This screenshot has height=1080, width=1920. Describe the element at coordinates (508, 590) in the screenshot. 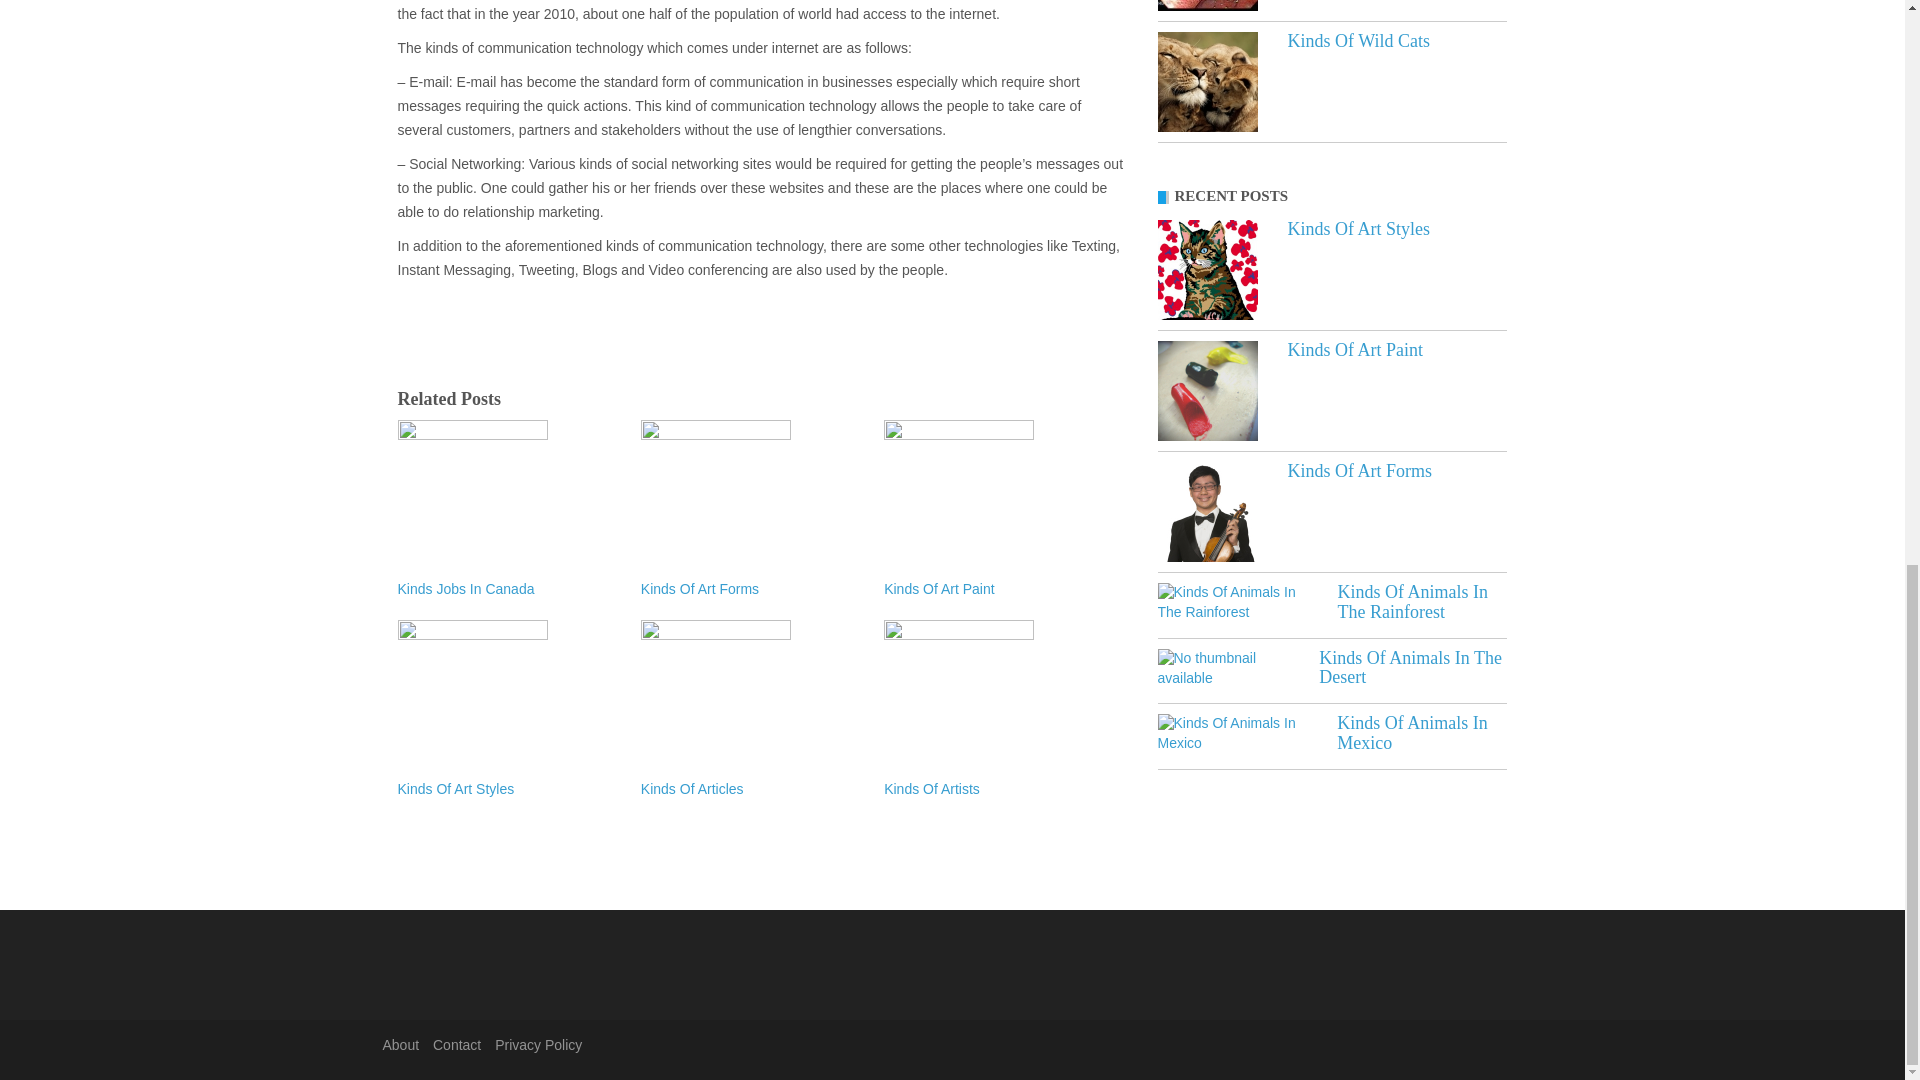

I see `Kinds Jobs In Canada` at that location.